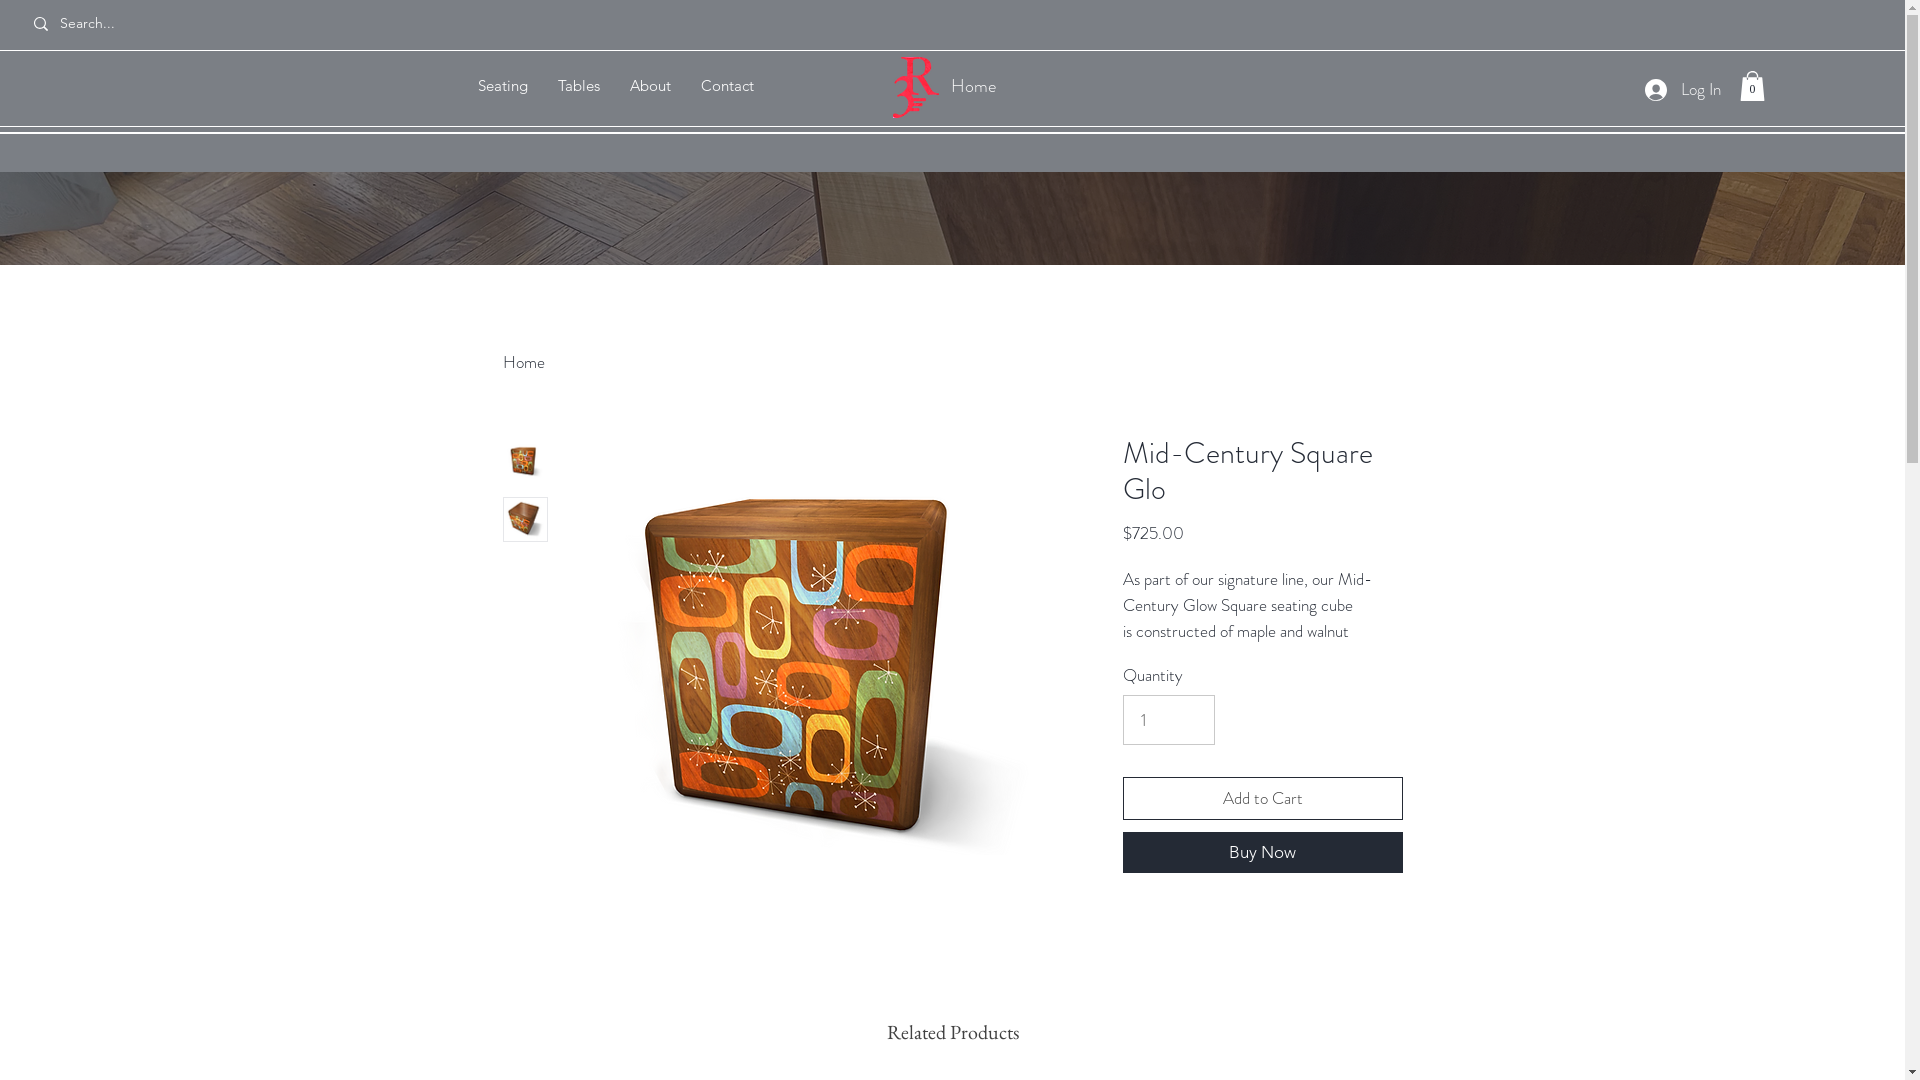 This screenshot has height=1080, width=1920. What do you see at coordinates (502, 86) in the screenshot?
I see `Seating` at bounding box center [502, 86].